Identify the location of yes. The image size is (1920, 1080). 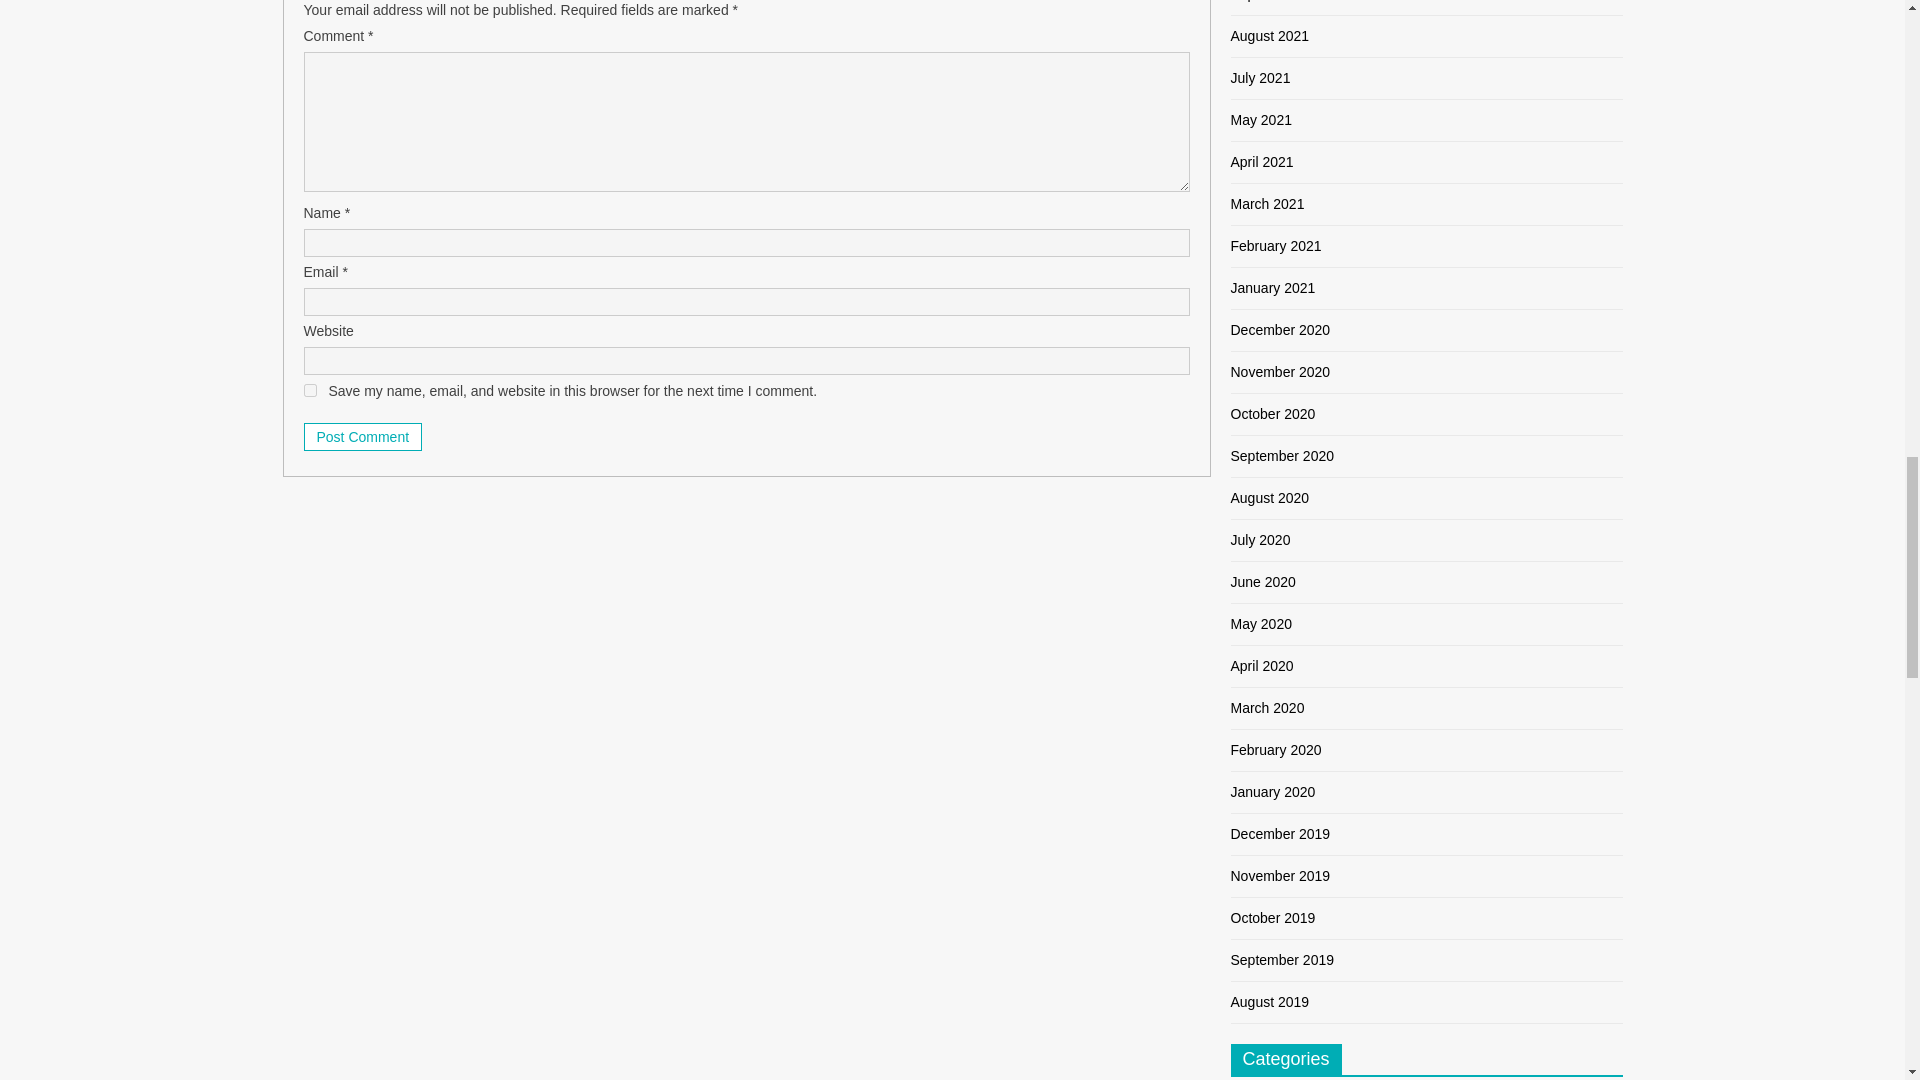
(310, 390).